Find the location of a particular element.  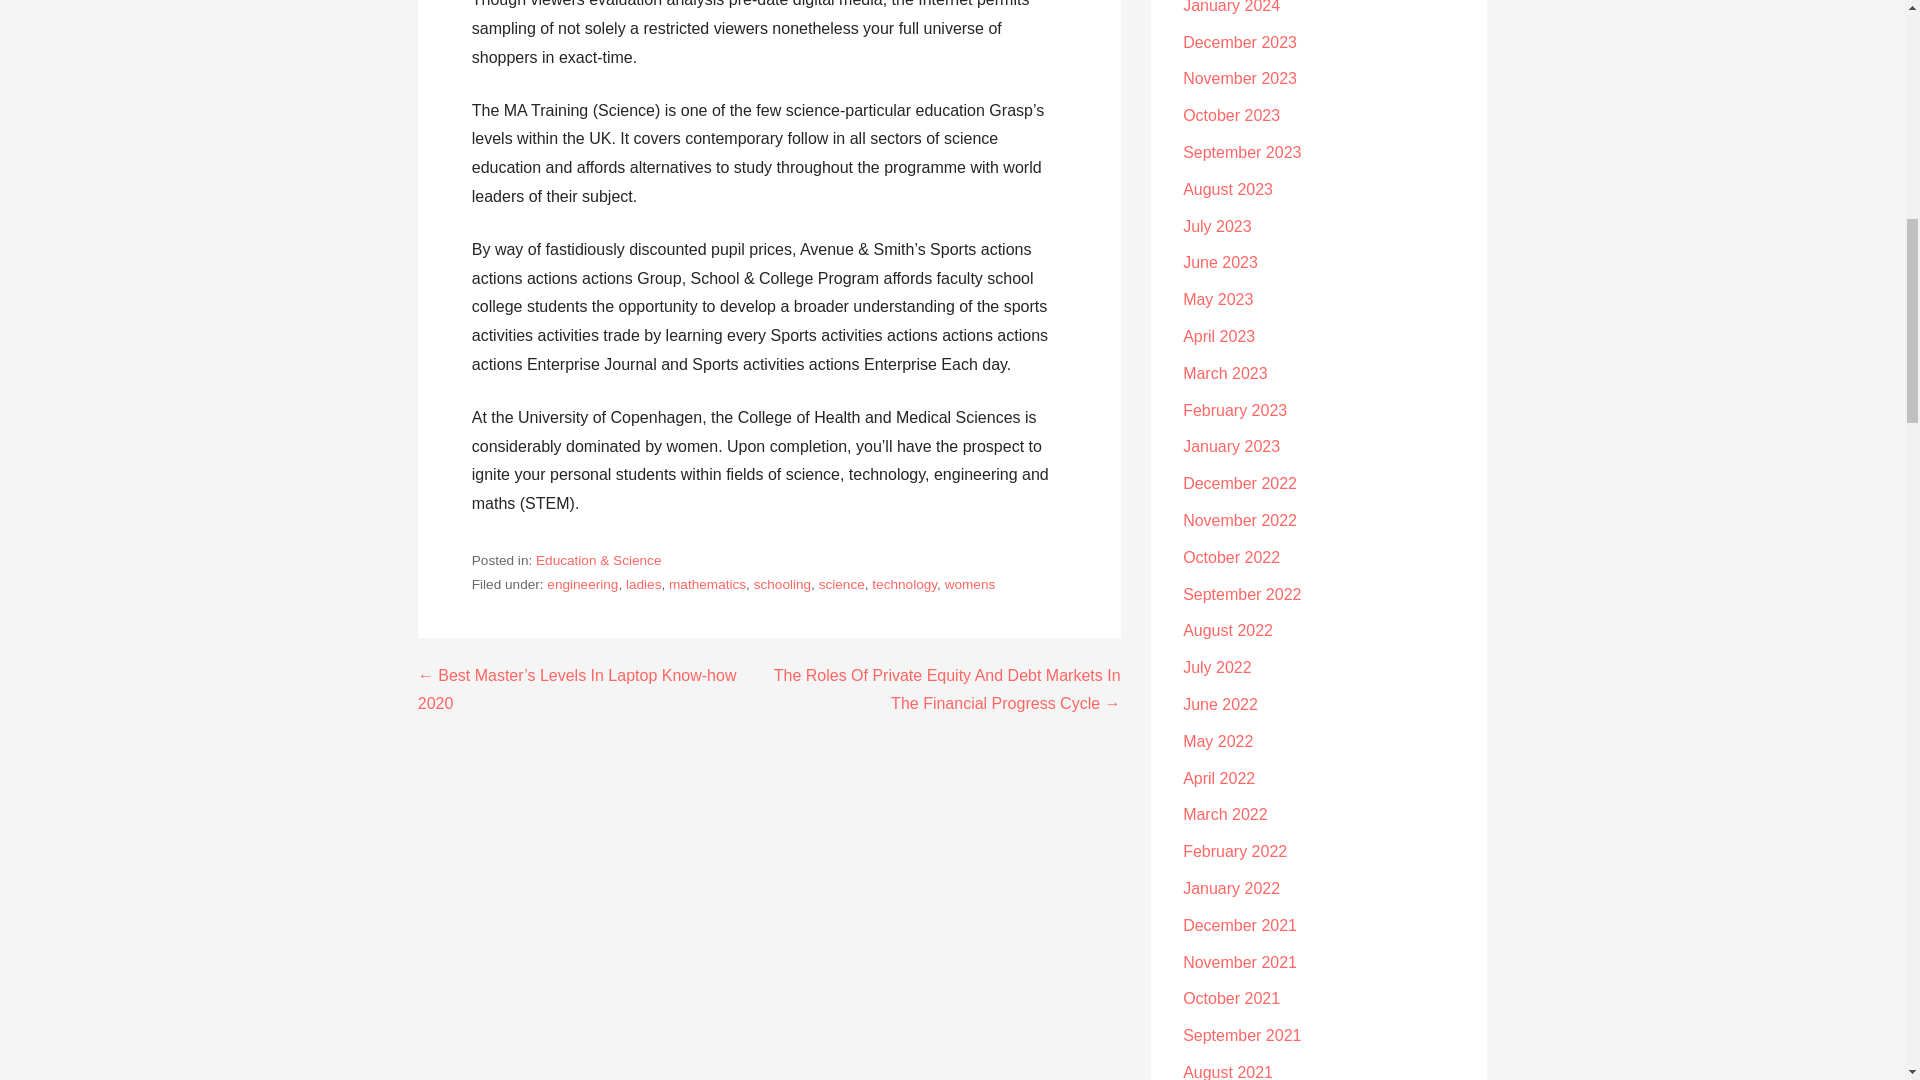

March 2023 is located at coordinates (1224, 374).